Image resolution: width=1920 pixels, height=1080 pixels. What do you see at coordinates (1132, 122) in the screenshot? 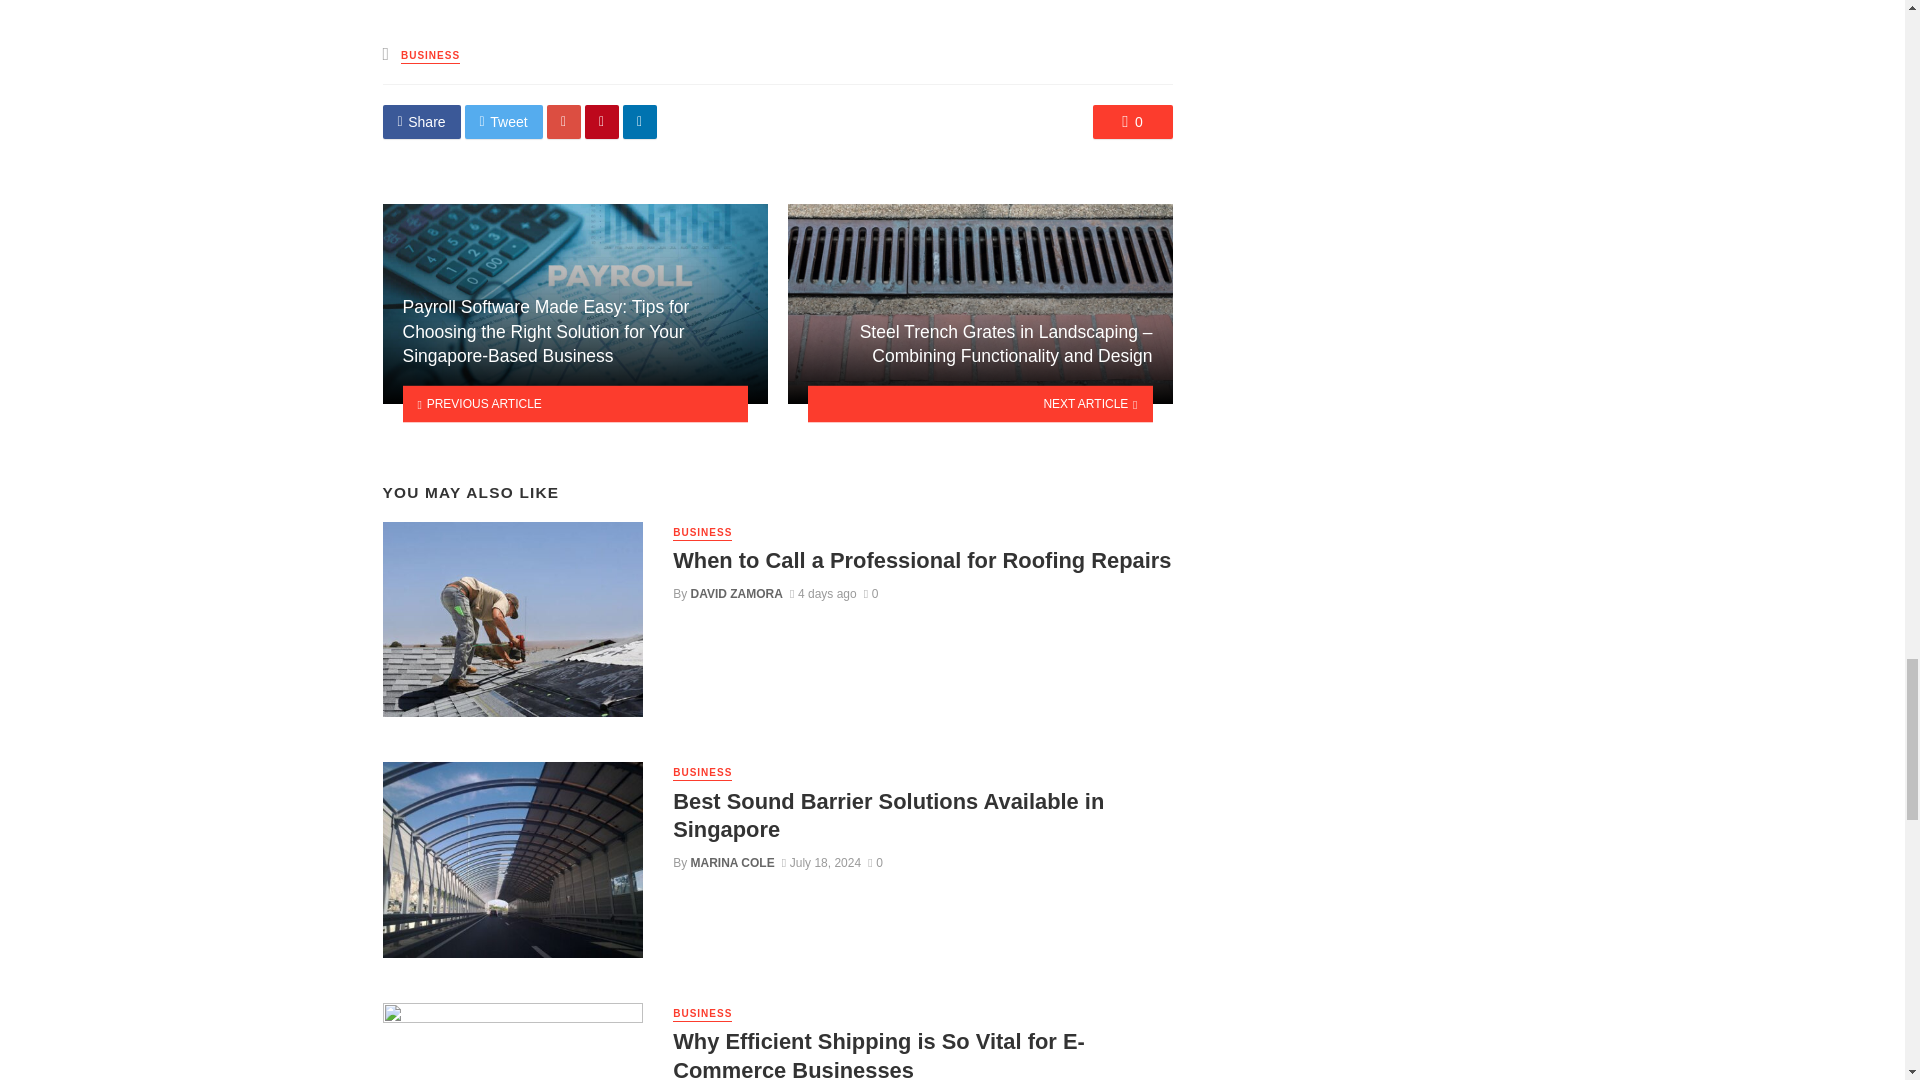
I see `0` at bounding box center [1132, 122].